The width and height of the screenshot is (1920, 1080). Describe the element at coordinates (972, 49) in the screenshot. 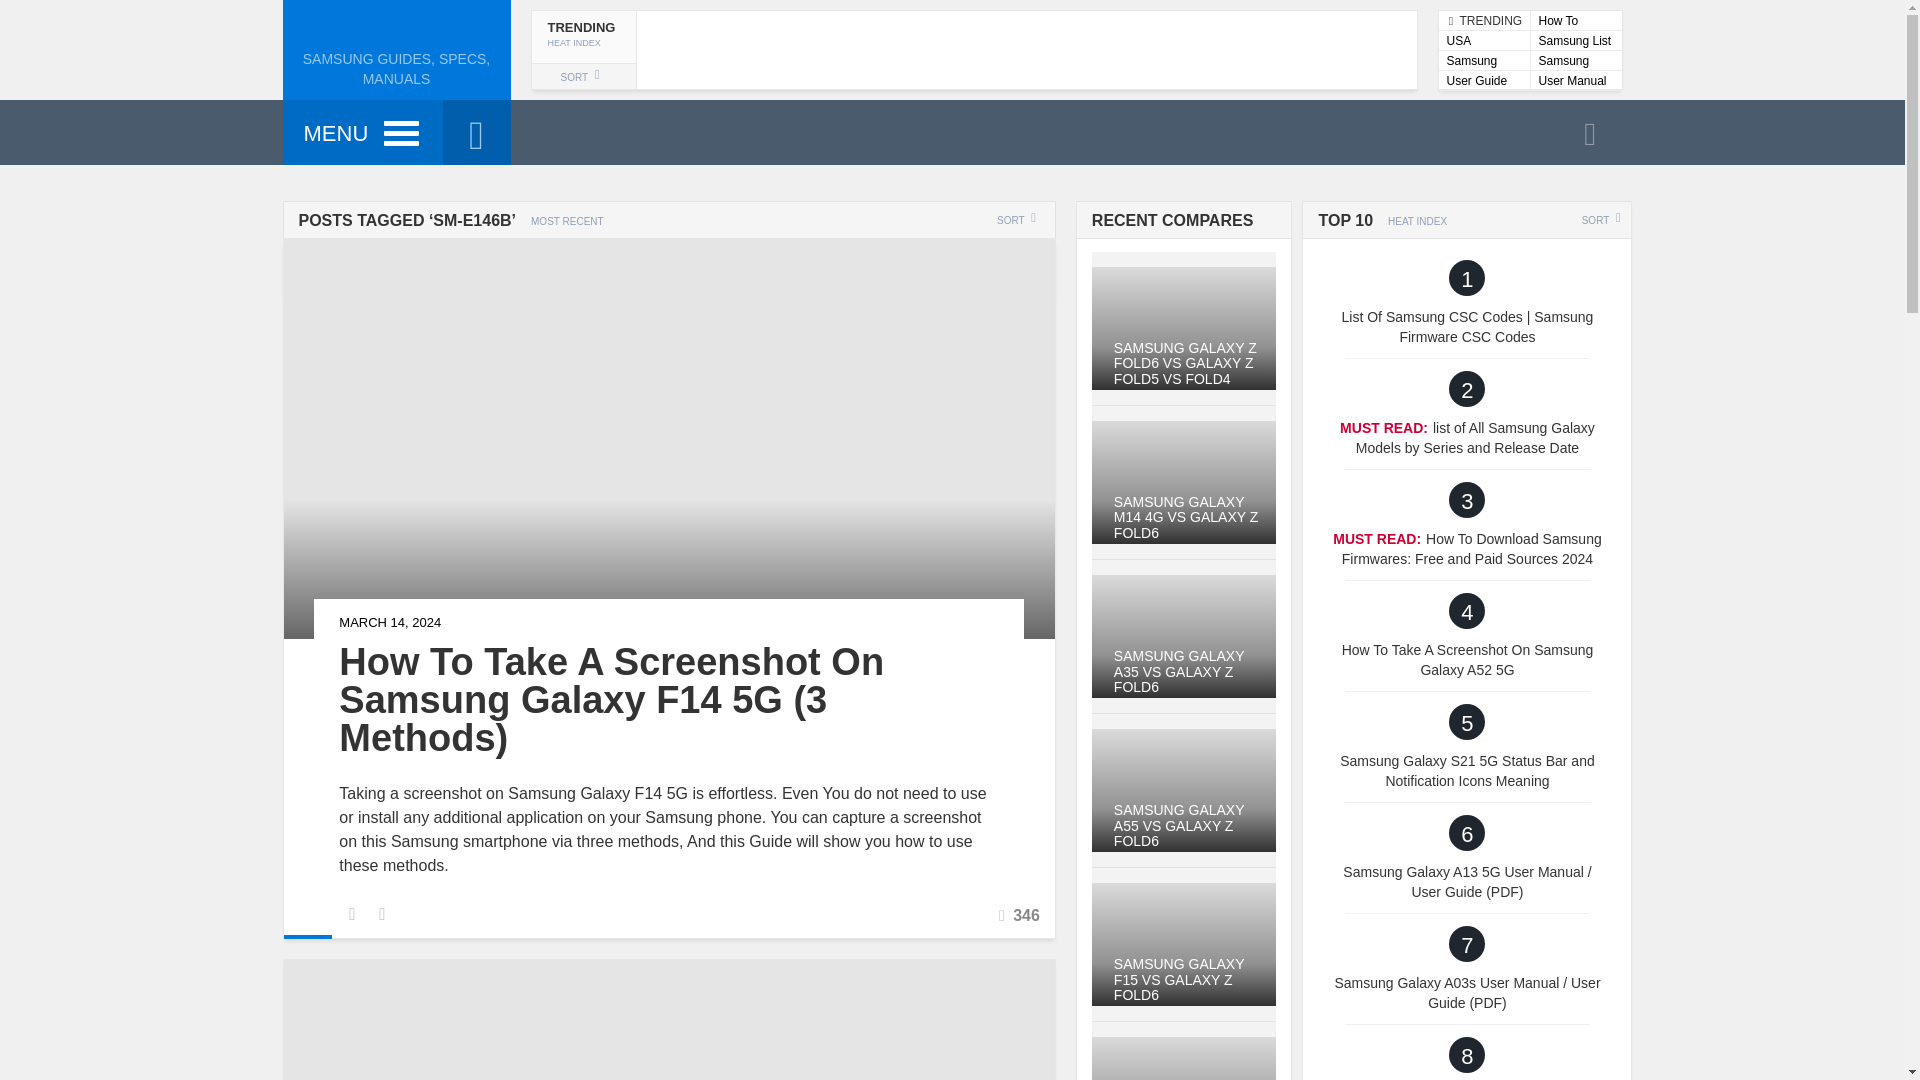

I see `Samsung User Manuals` at that location.